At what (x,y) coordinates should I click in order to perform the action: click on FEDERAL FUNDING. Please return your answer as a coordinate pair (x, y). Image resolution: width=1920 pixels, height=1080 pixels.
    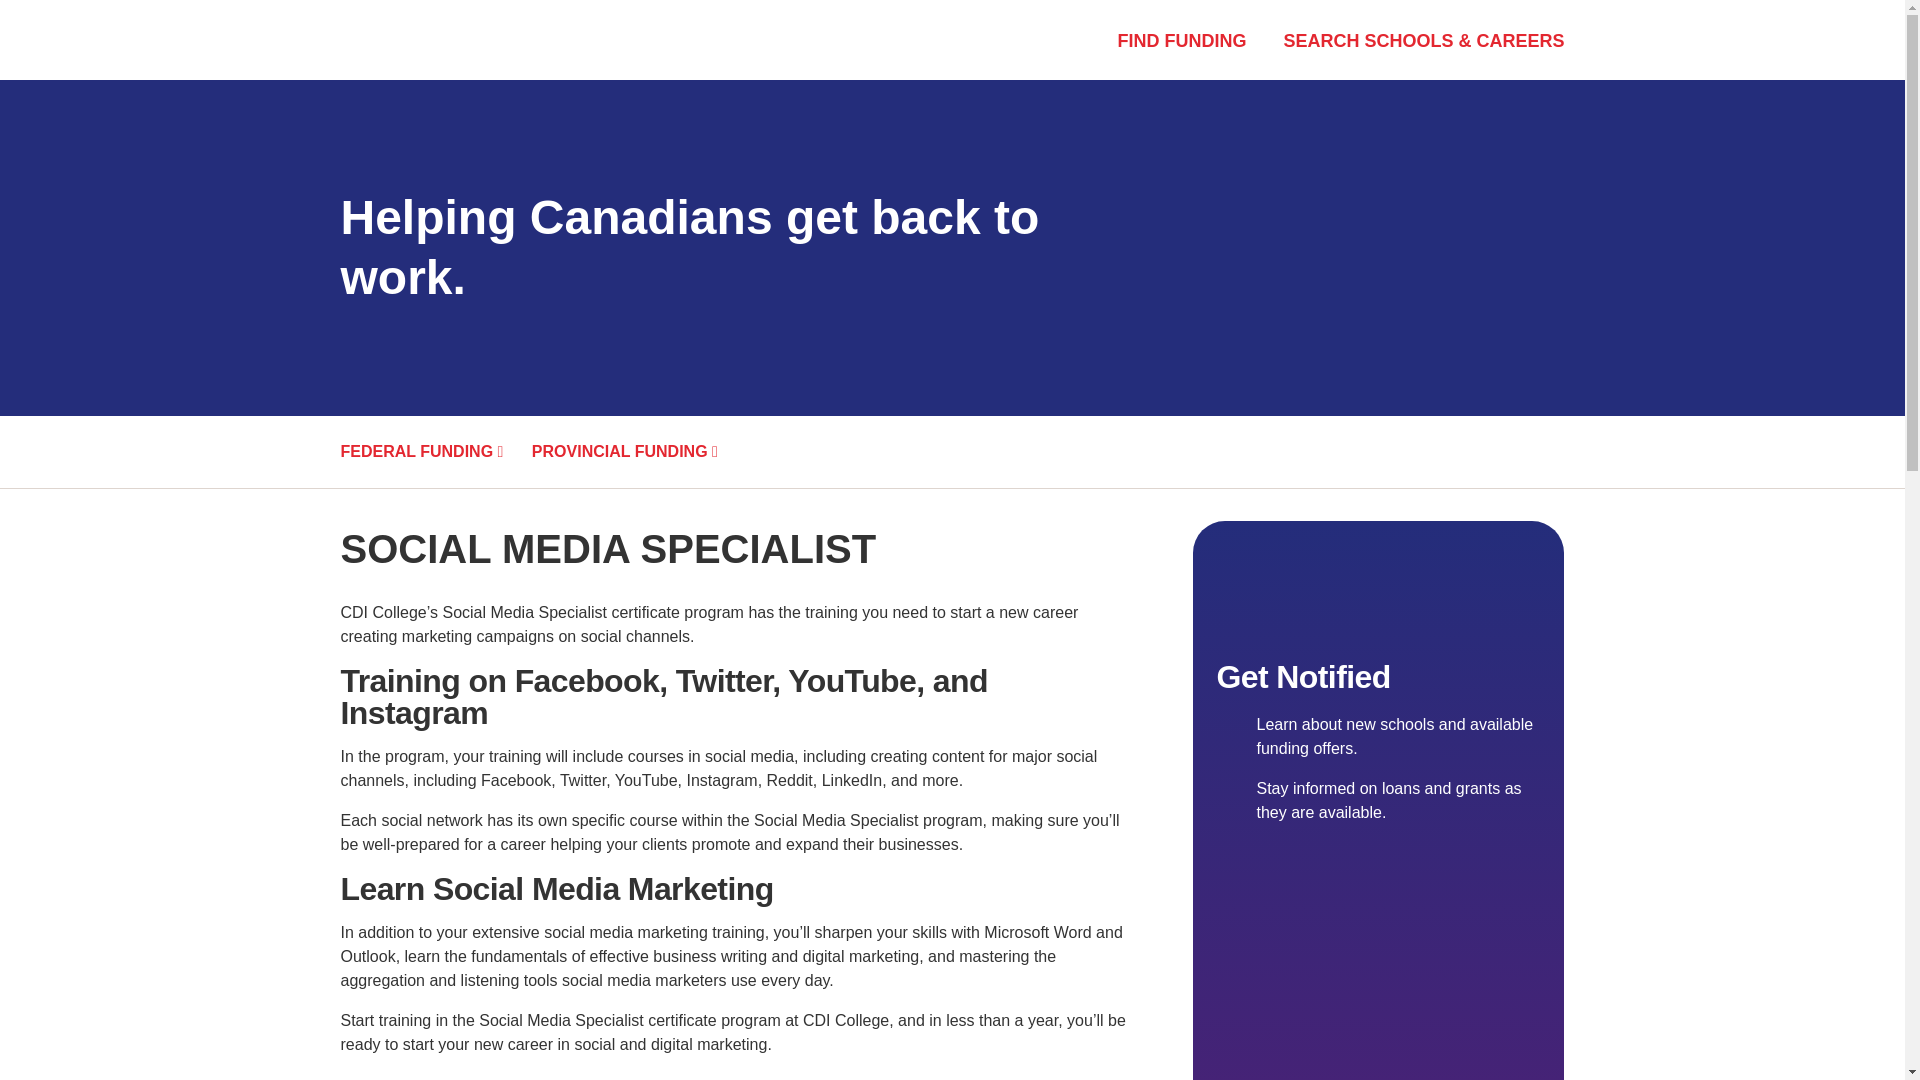
    Looking at the image, I should click on (432, 452).